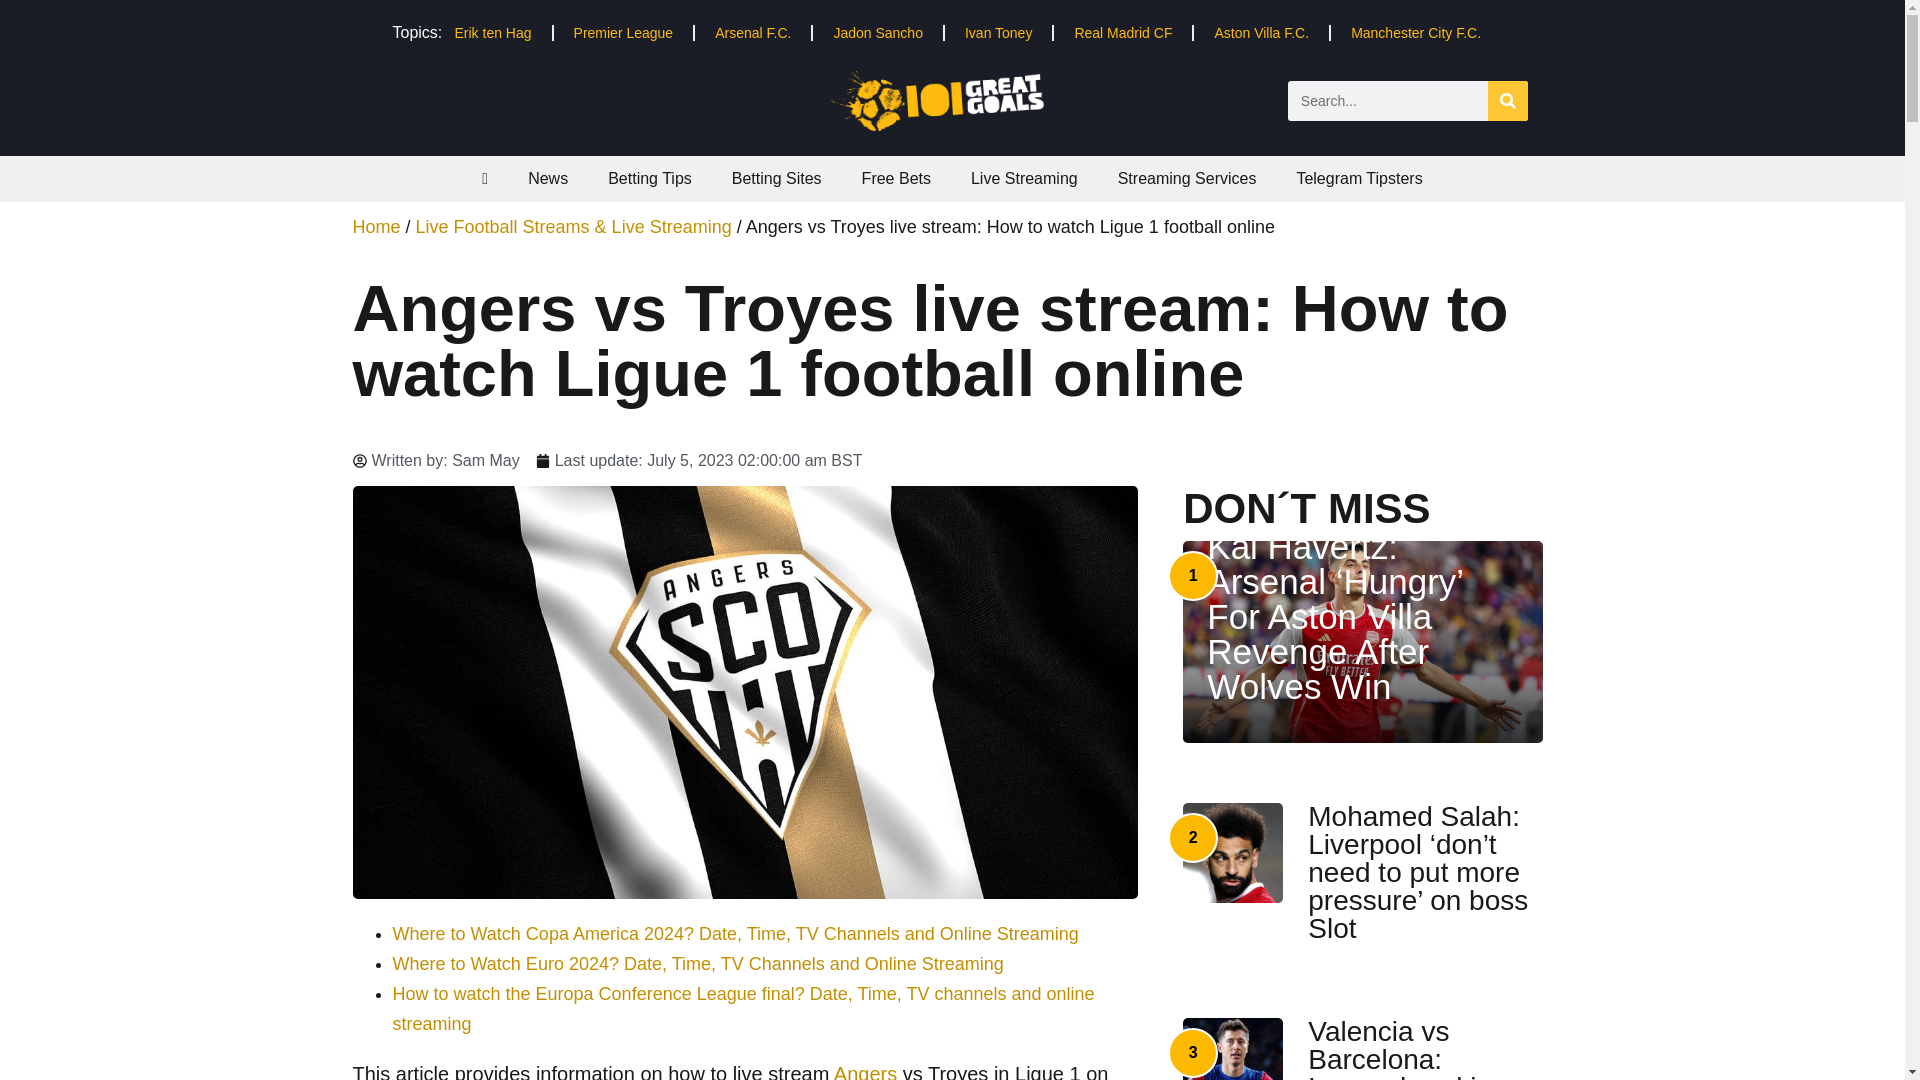  What do you see at coordinates (650, 178) in the screenshot?
I see `Betting Tips` at bounding box center [650, 178].